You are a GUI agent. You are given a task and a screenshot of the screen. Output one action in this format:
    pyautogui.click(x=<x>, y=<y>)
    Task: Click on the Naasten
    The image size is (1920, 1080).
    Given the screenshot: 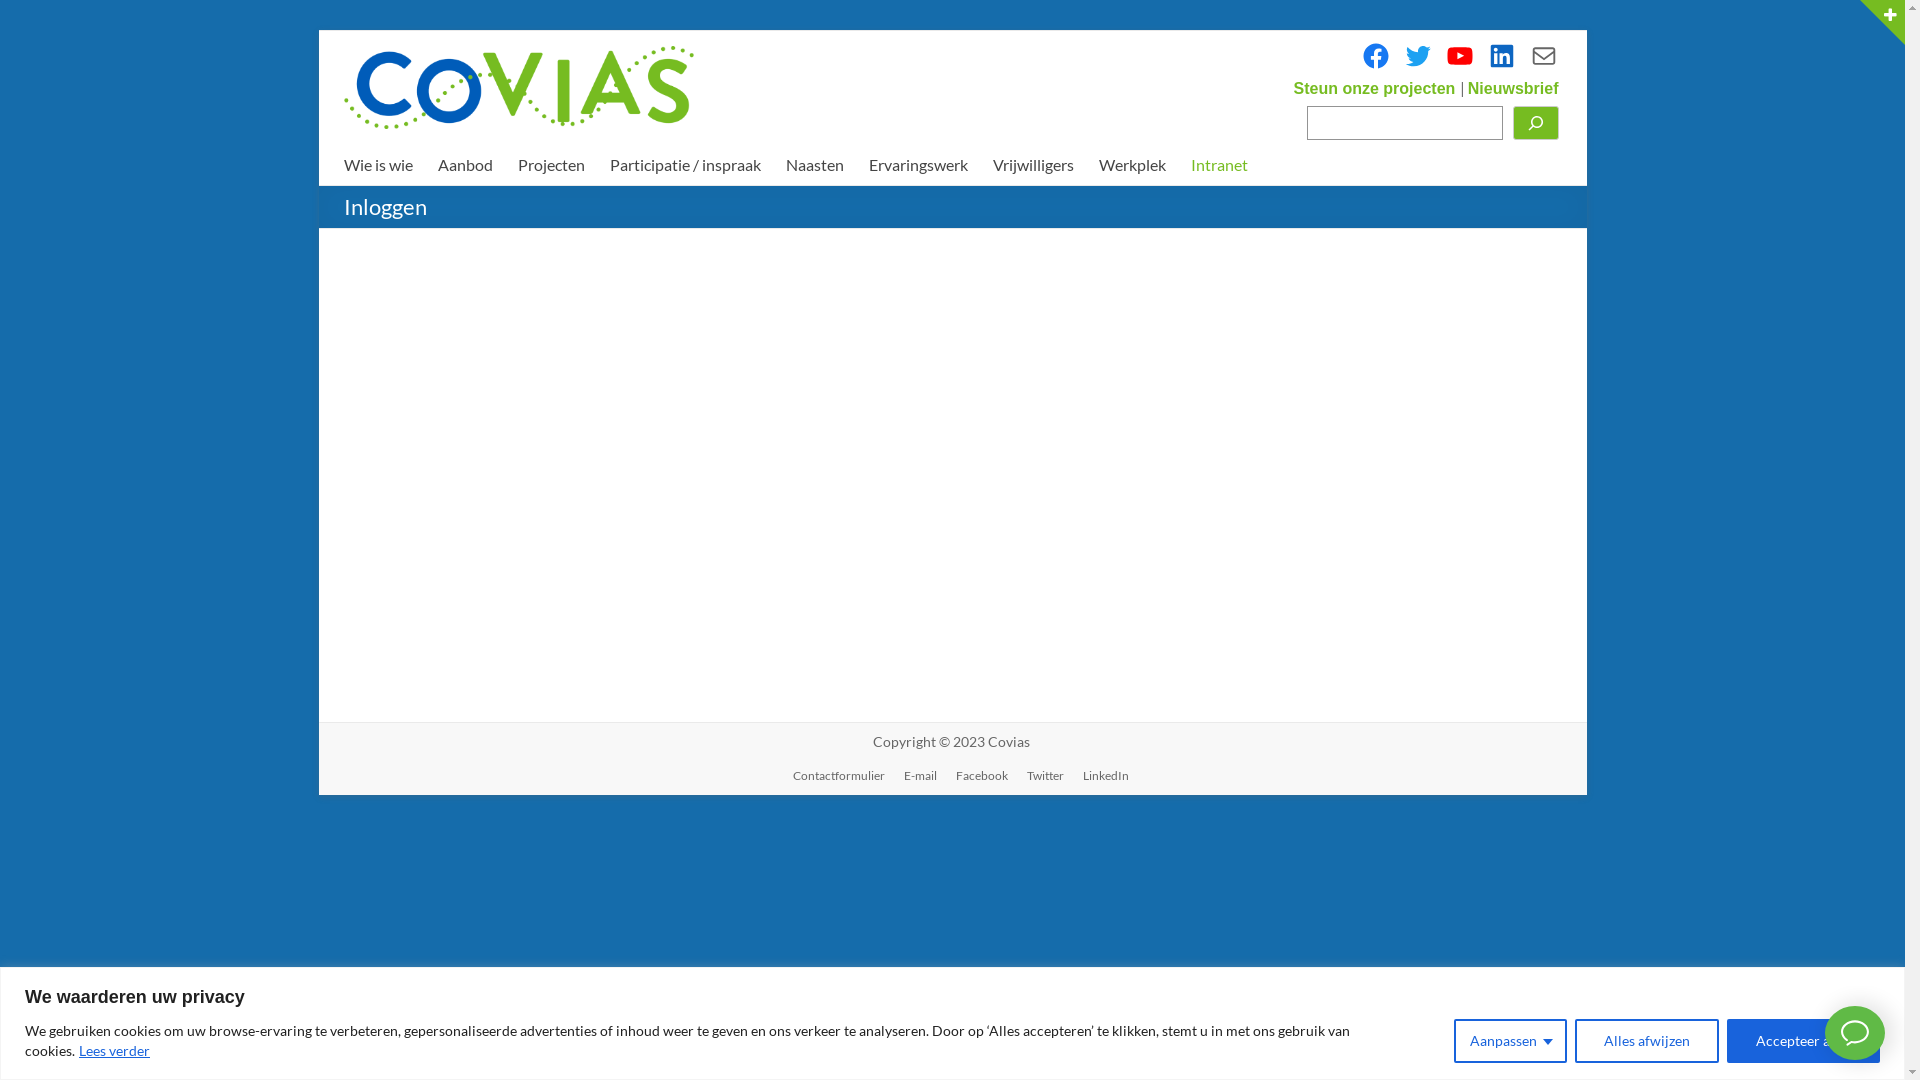 What is the action you would take?
    pyautogui.click(x=815, y=165)
    